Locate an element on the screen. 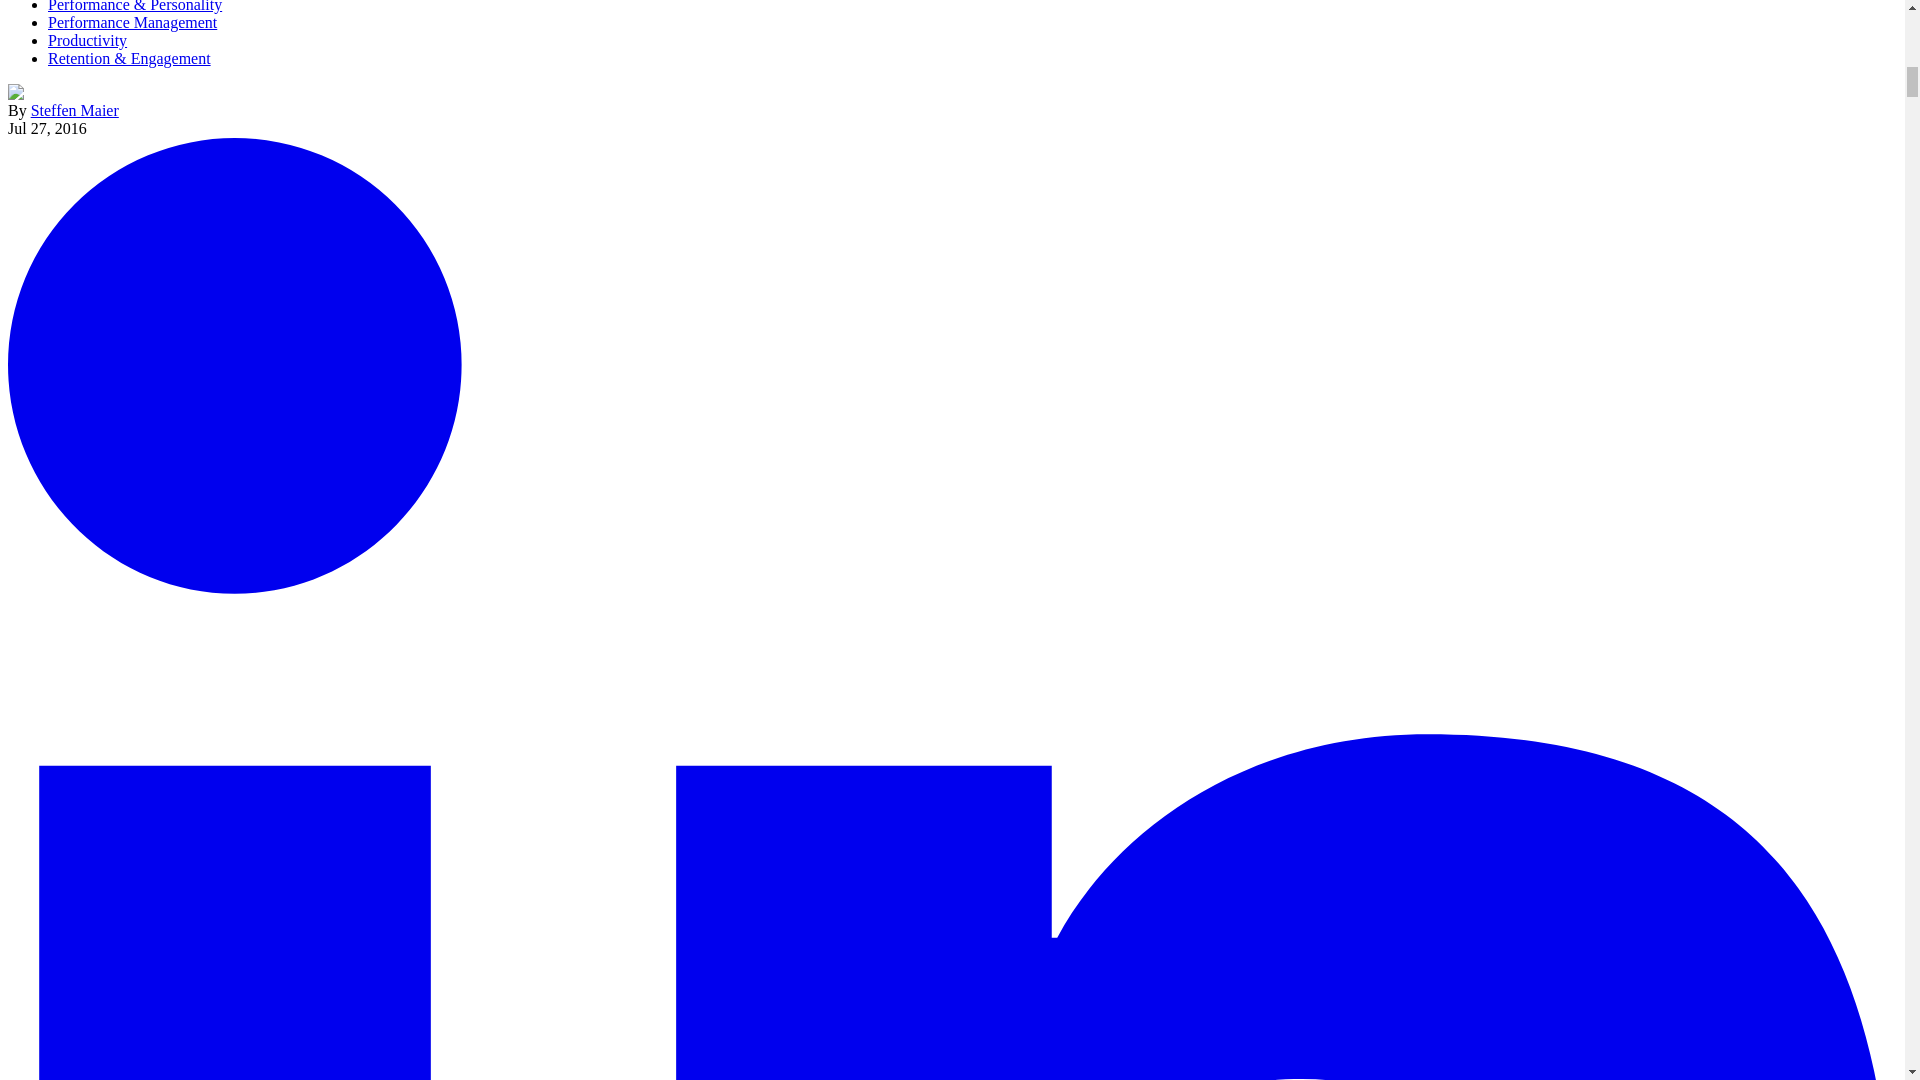  Steffen Maier is located at coordinates (74, 110).